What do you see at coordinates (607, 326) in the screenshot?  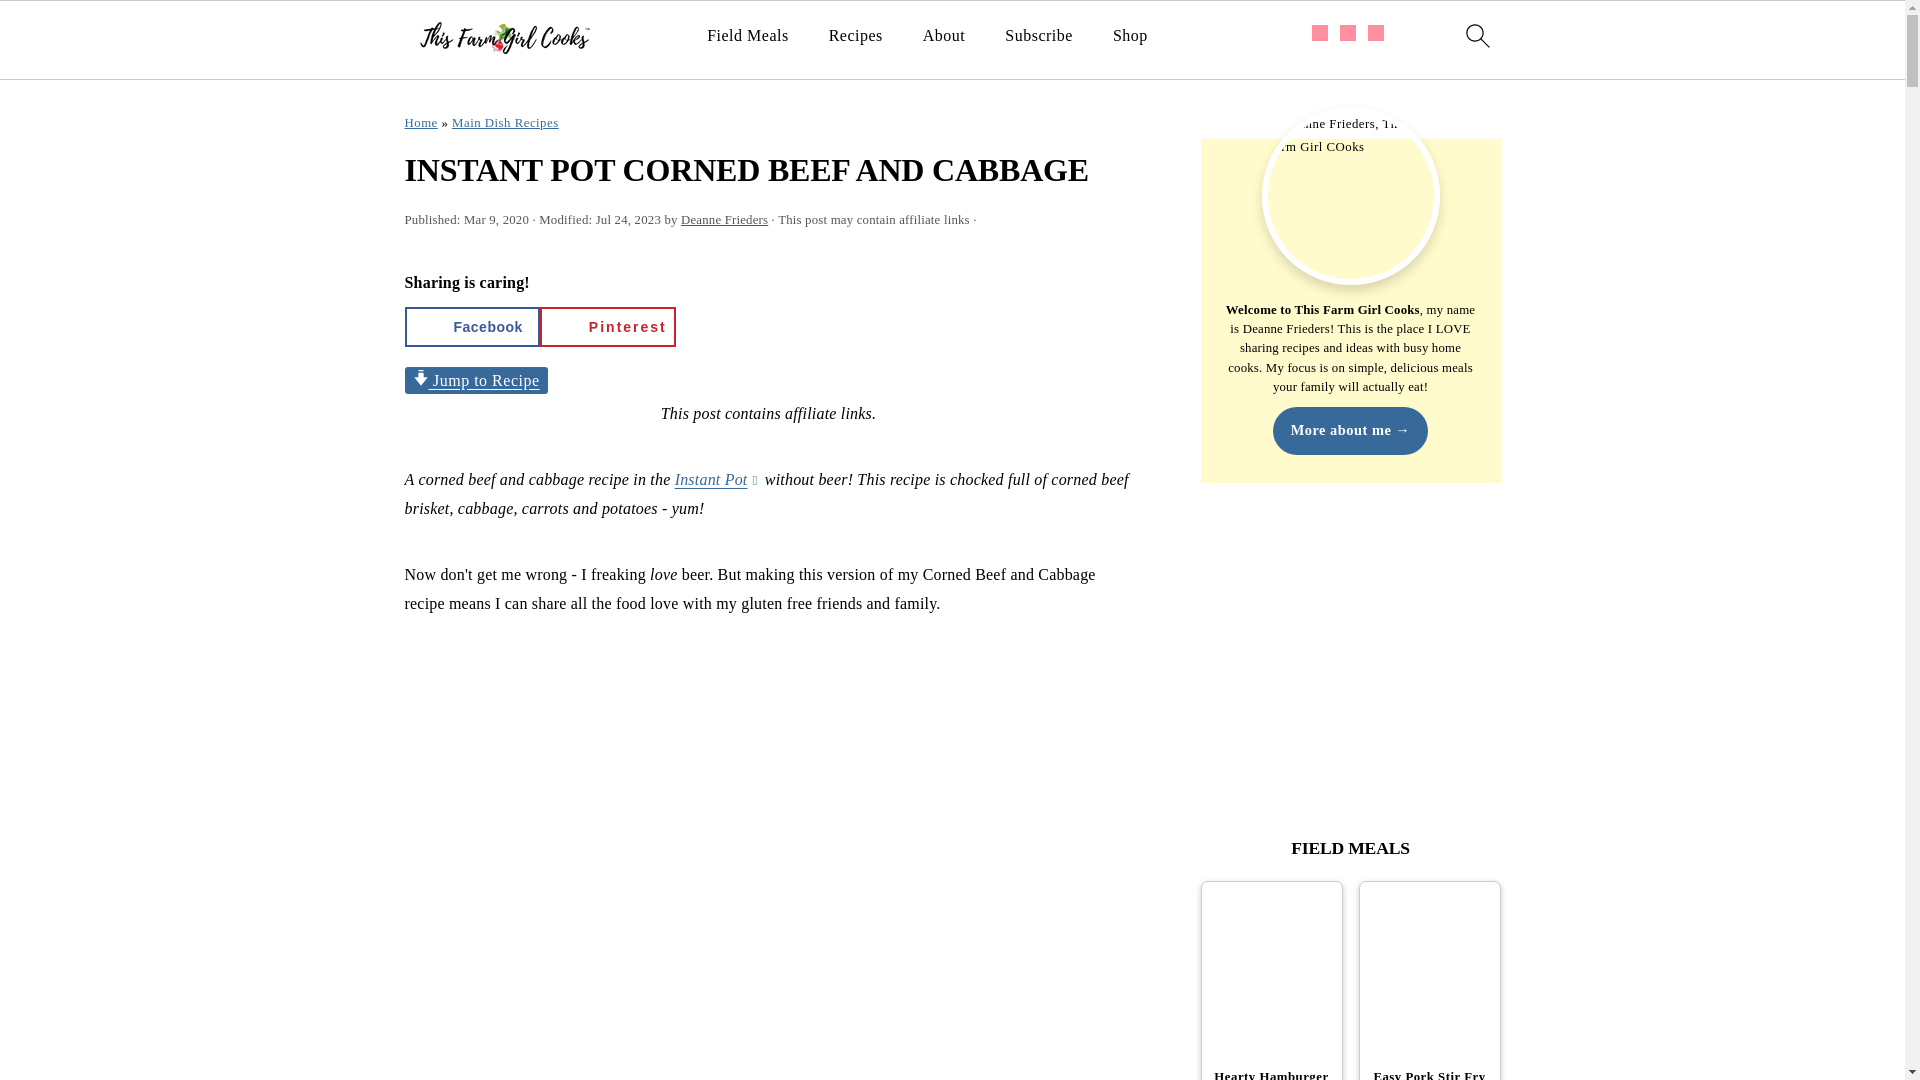 I see `Save to Pinterest` at bounding box center [607, 326].